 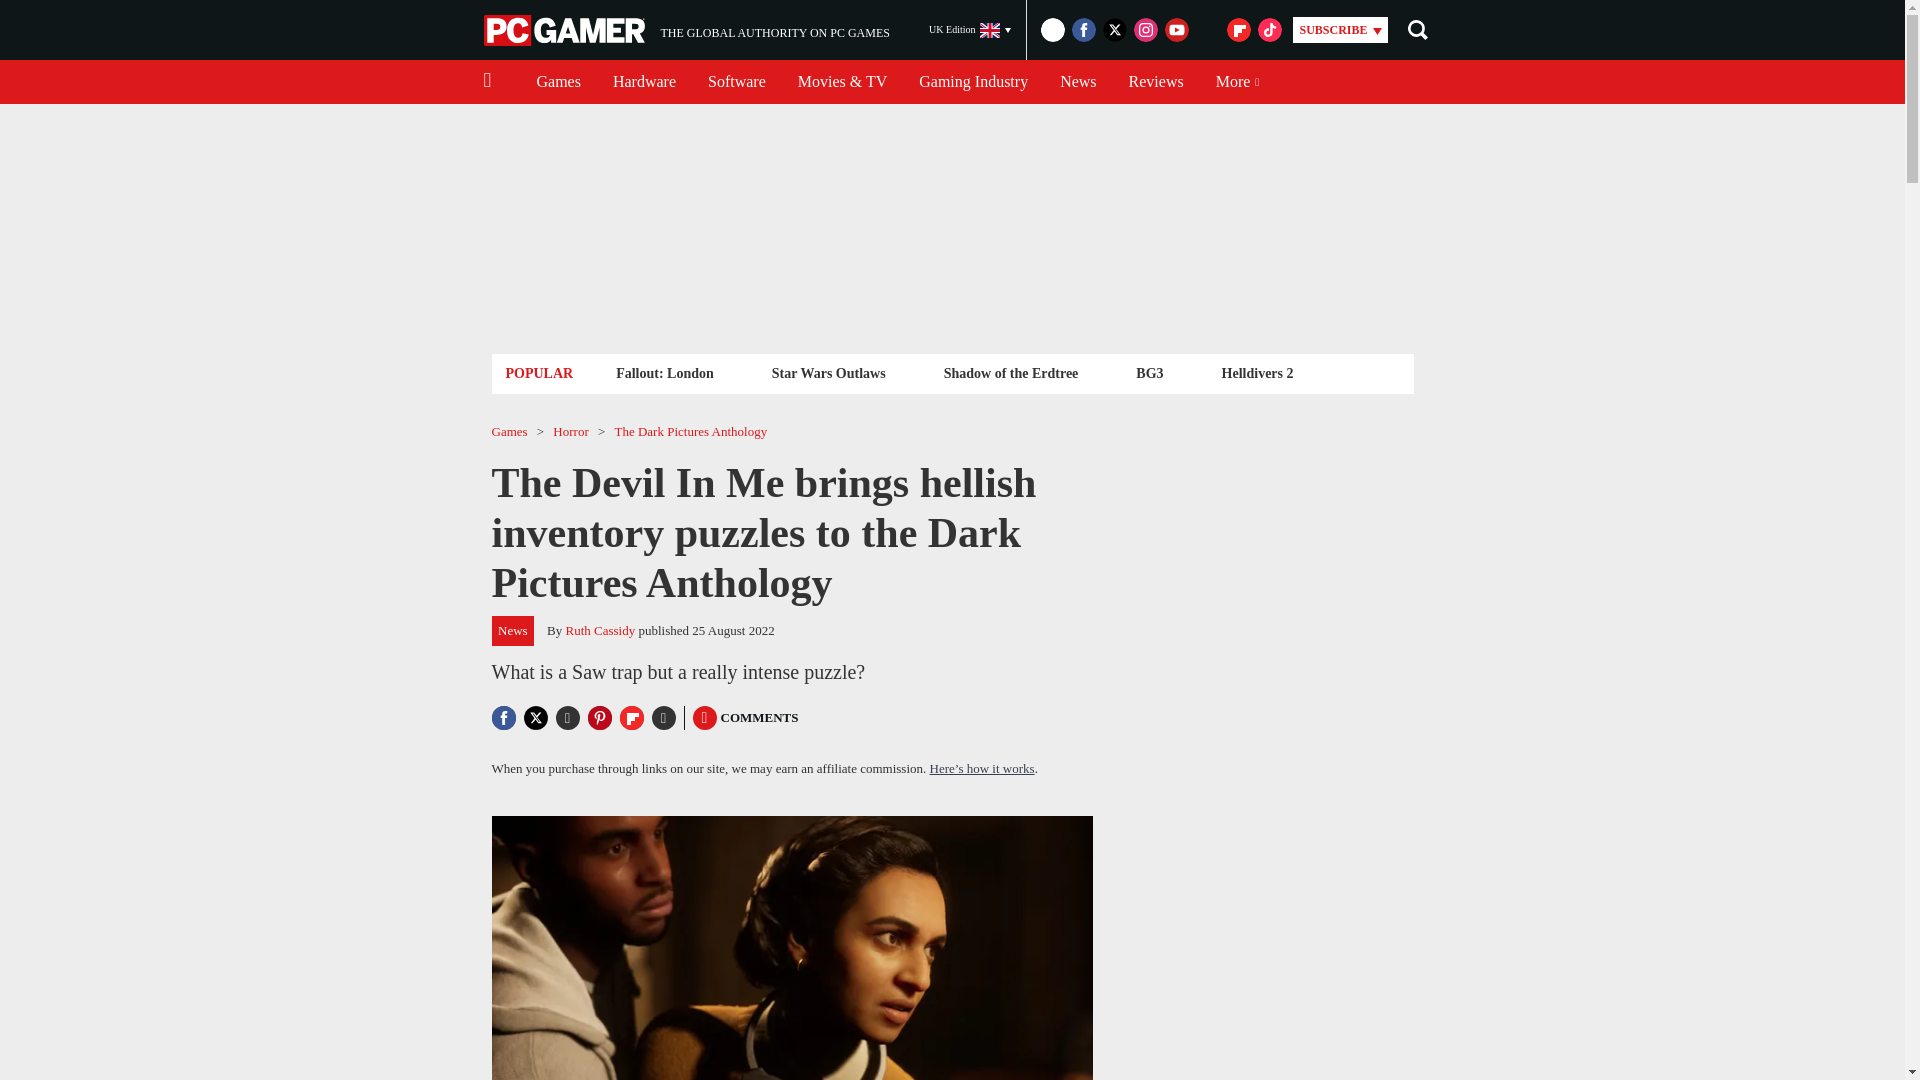 What do you see at coordinates (736, 82) in the screenshot?
I see `Reviews` at bounding box center [736, 82].